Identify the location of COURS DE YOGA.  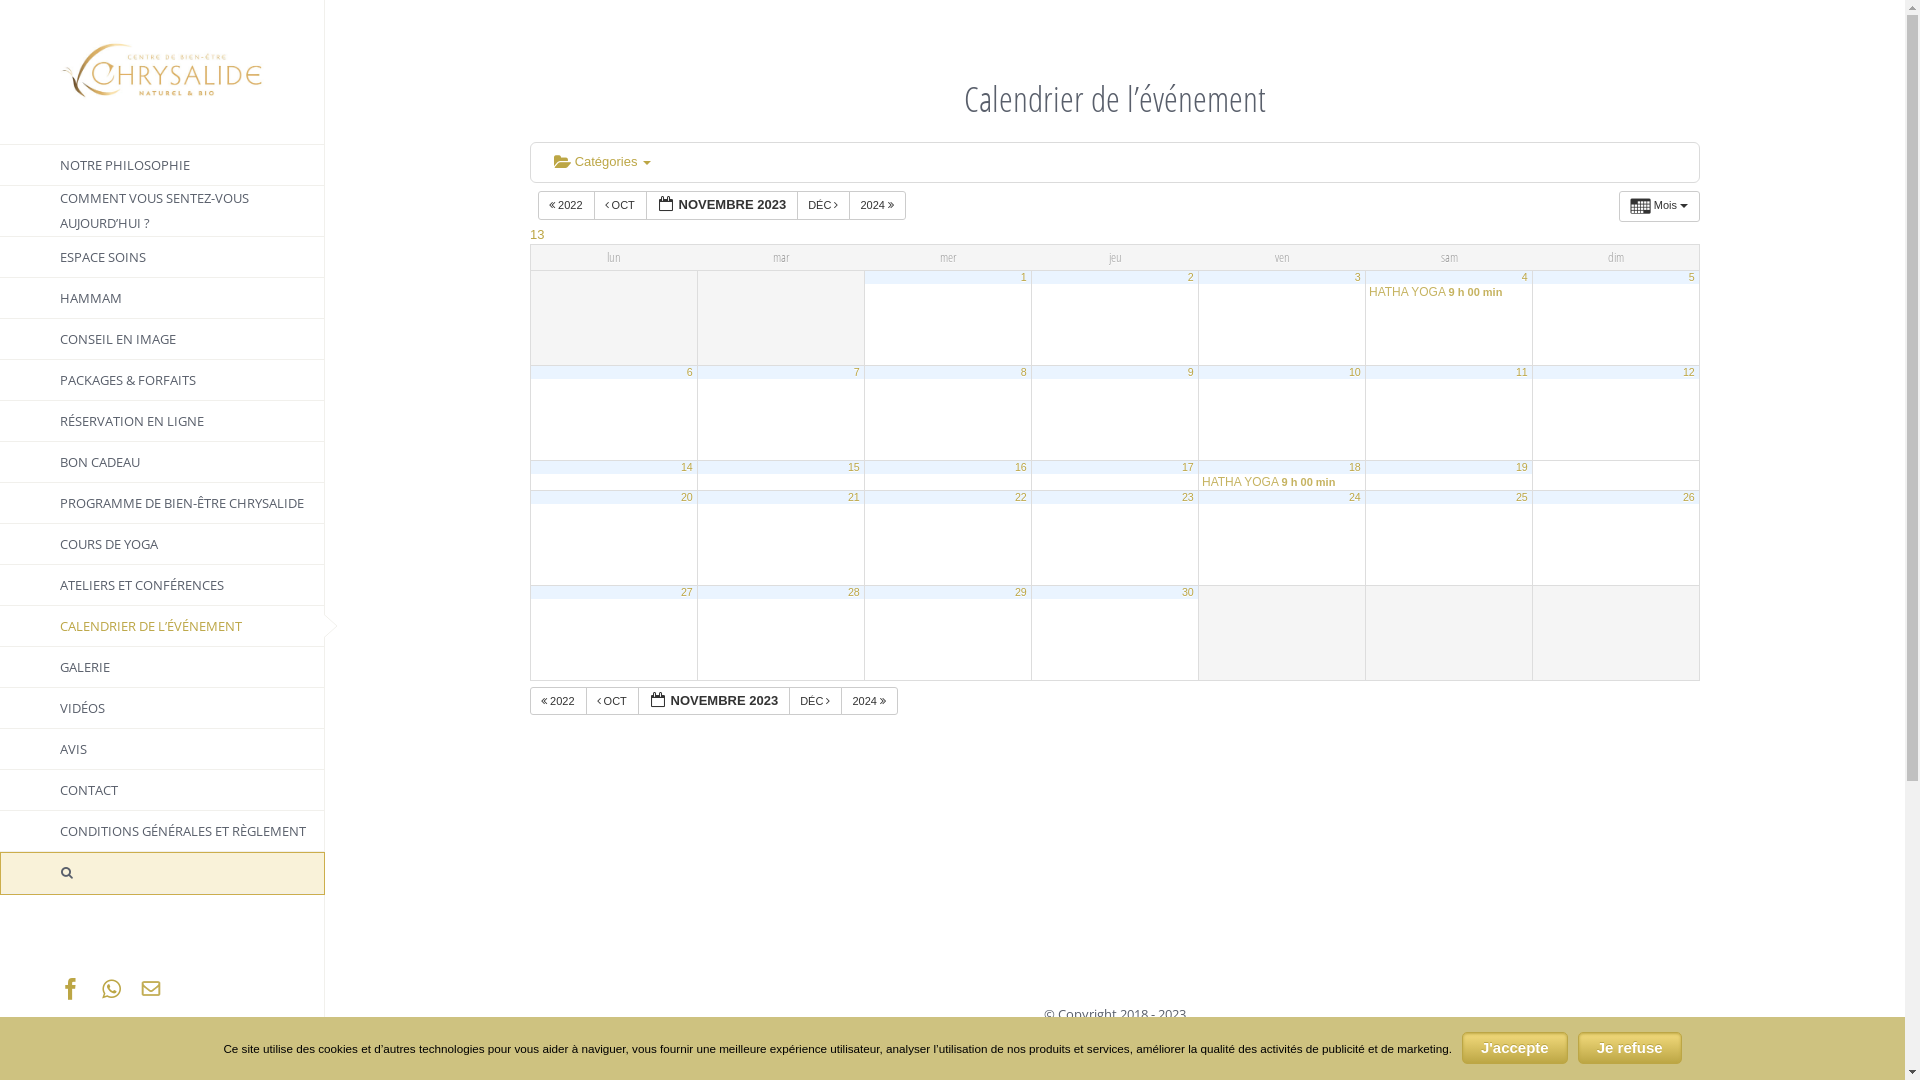
(162, 544).